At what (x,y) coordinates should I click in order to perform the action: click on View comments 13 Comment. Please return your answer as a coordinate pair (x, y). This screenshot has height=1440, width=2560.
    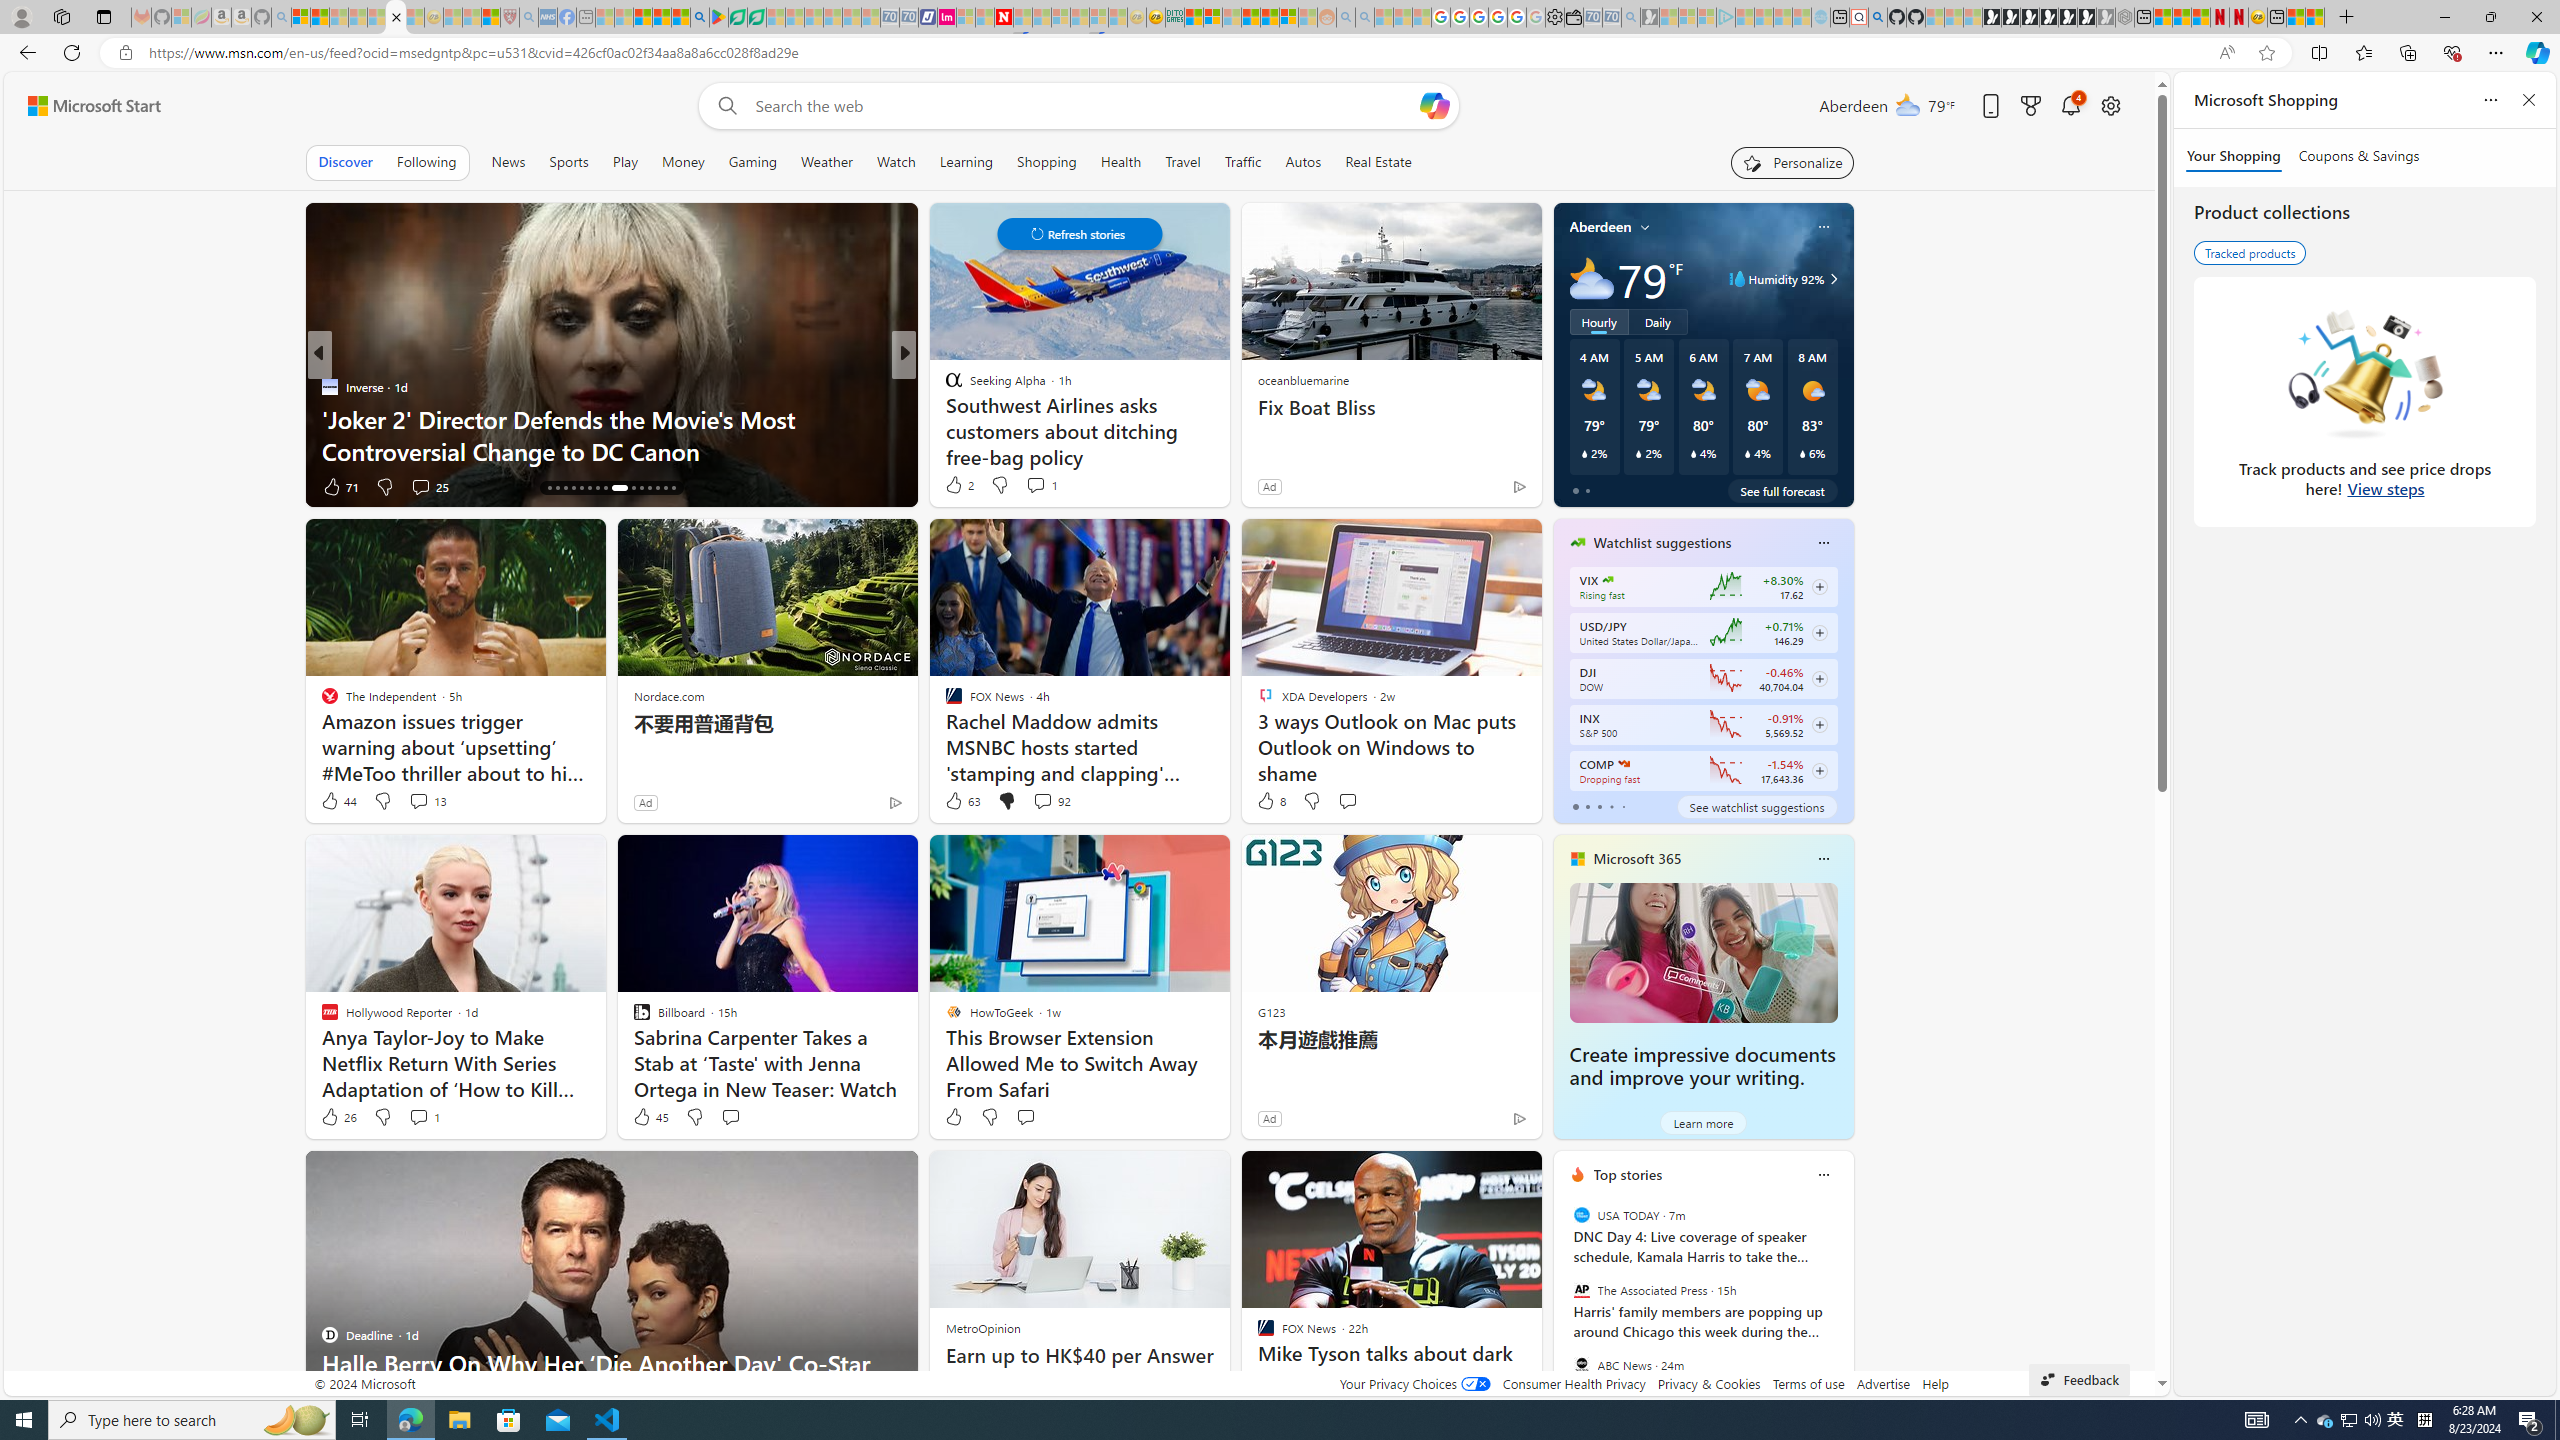
    Looking at the image, I should click on (427, 801).